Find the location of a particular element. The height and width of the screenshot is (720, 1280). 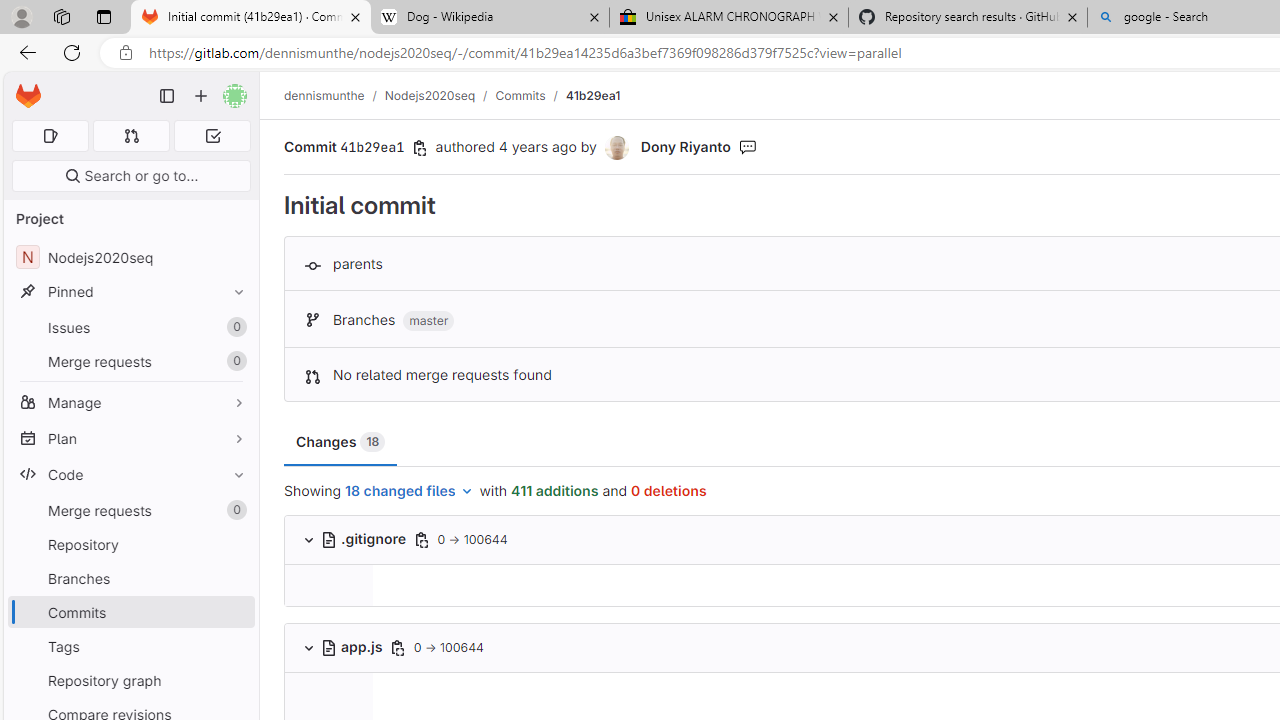

Pin Branches is located at coordinates (234, 578).